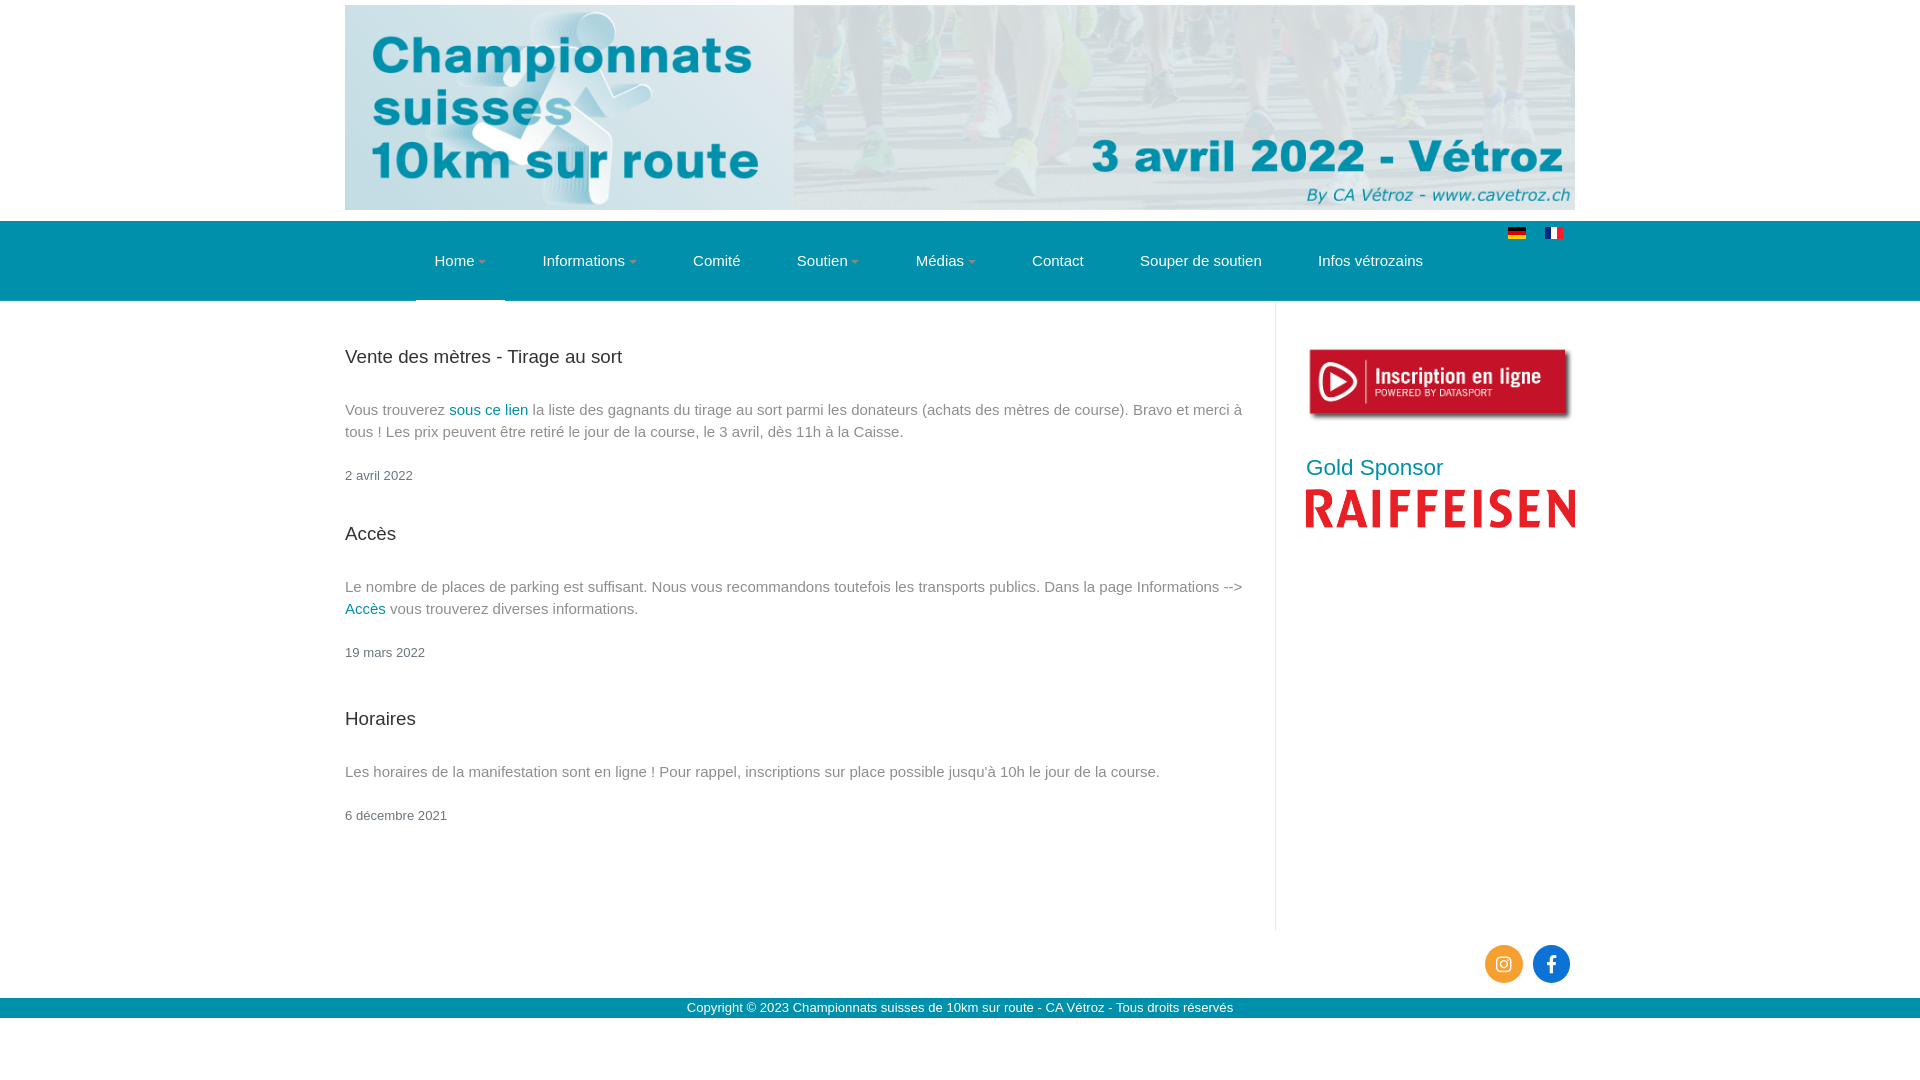 Image resolution: width=1920 pixels, height=1080 pixels. I want to click on sous ce lien, so click(488, 410).